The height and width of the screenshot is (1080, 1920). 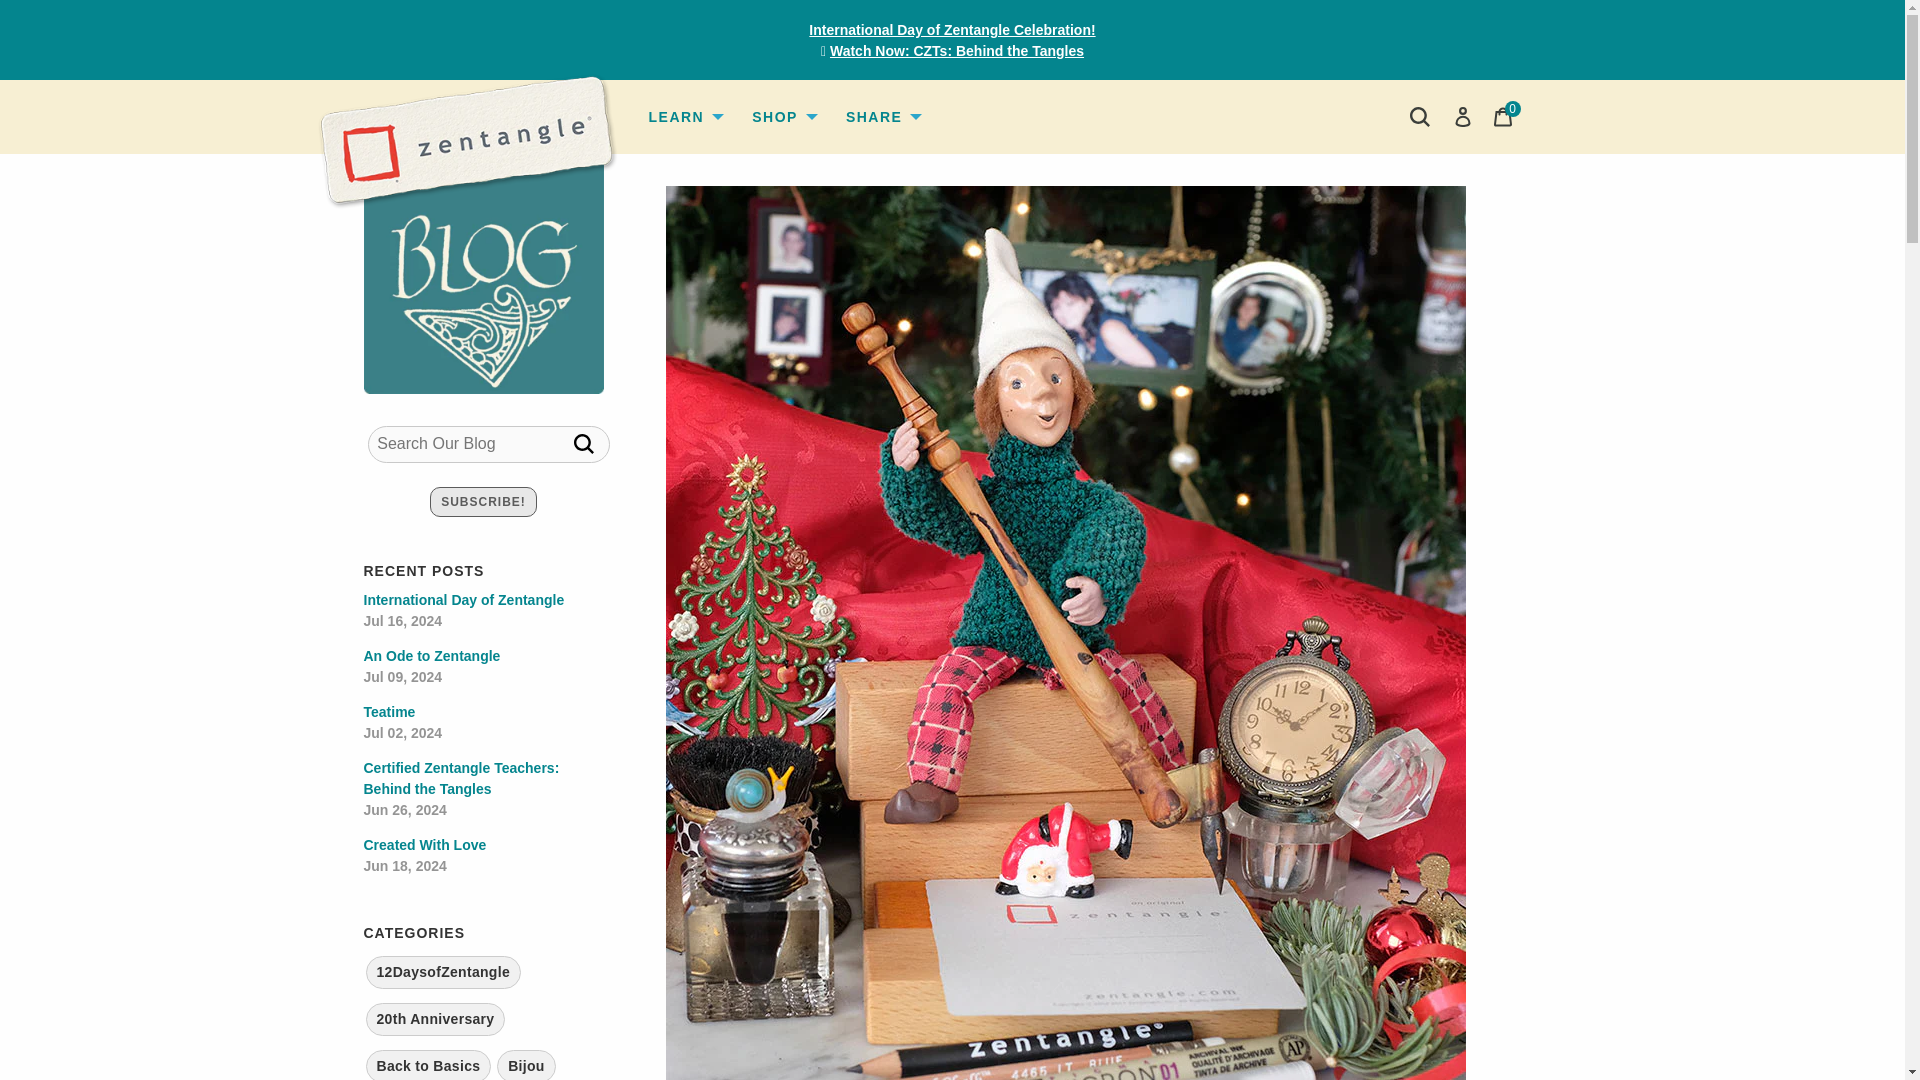 I want to click on Show articles tagged 12DaysofZentangle, so click(x=443, y=972).